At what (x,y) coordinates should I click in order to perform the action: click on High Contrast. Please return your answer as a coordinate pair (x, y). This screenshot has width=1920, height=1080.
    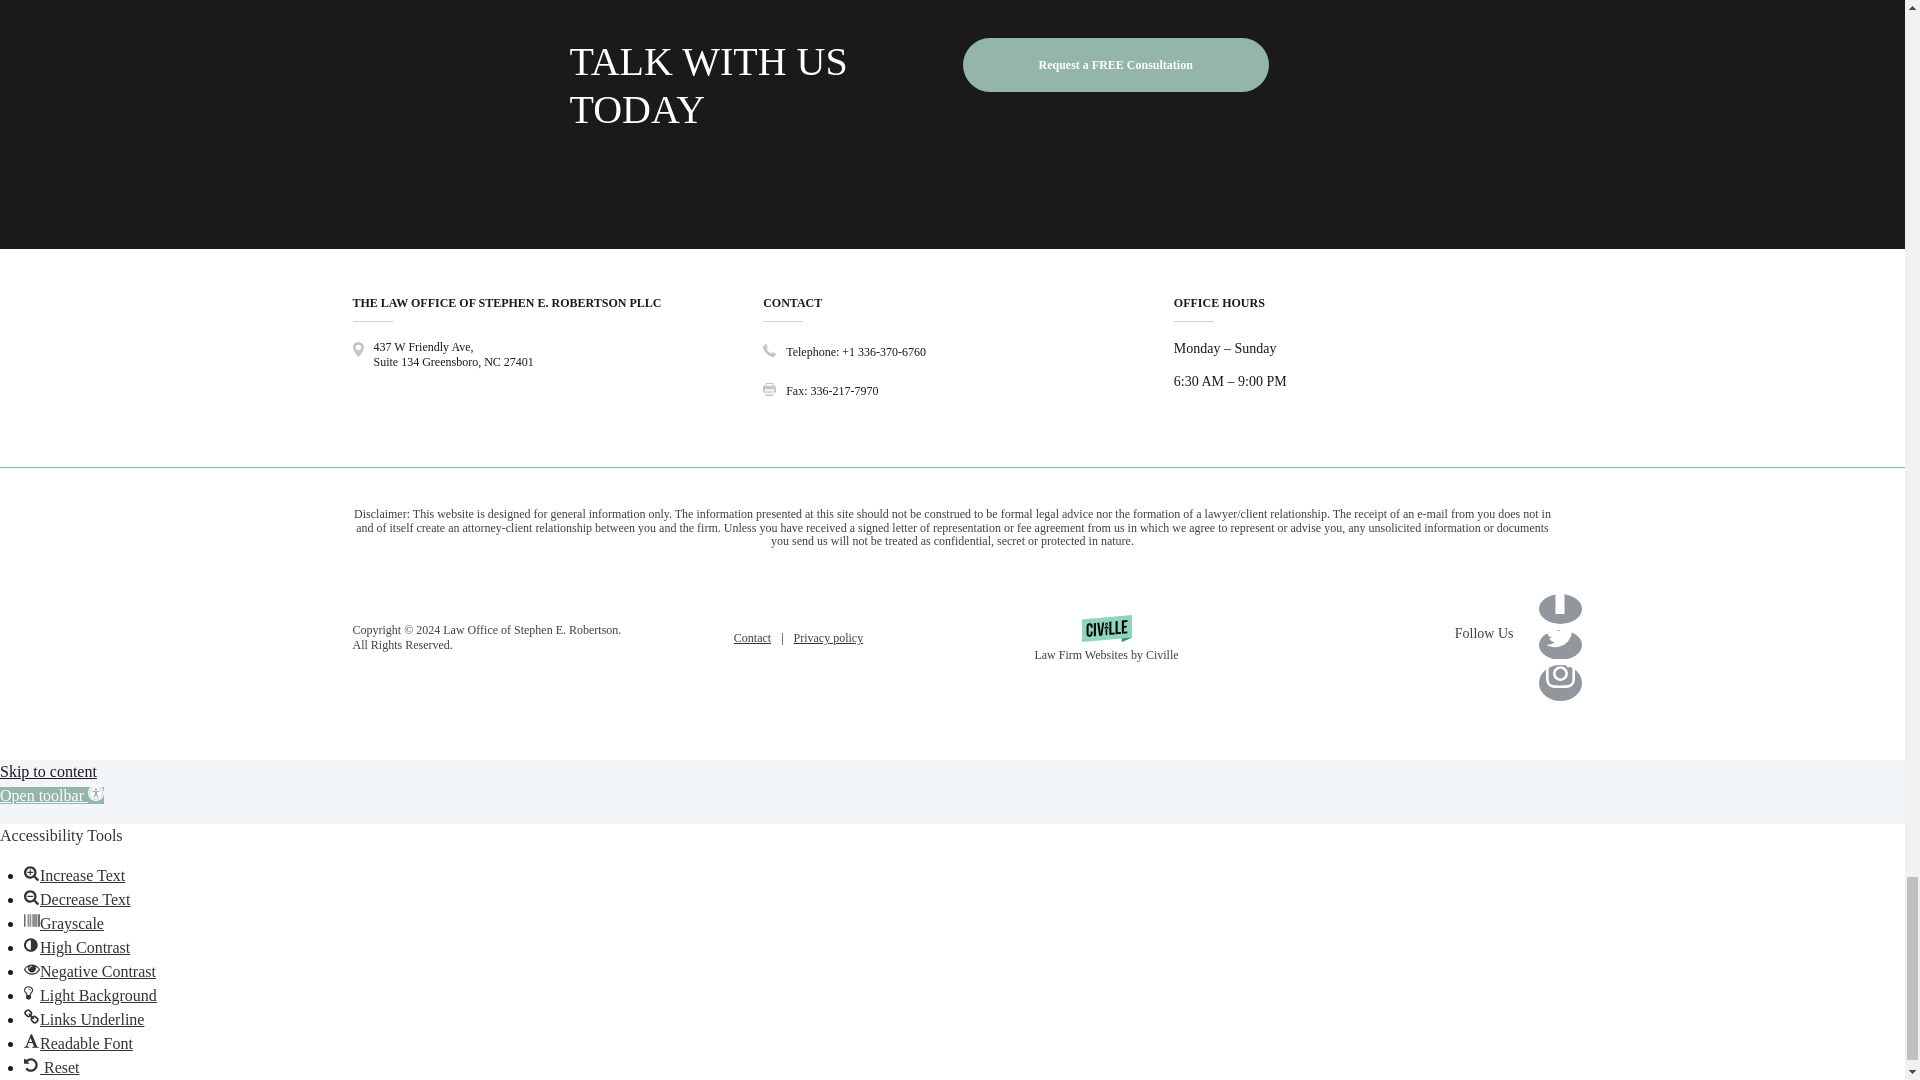
    Looking at the image, I should click on (32, 944).